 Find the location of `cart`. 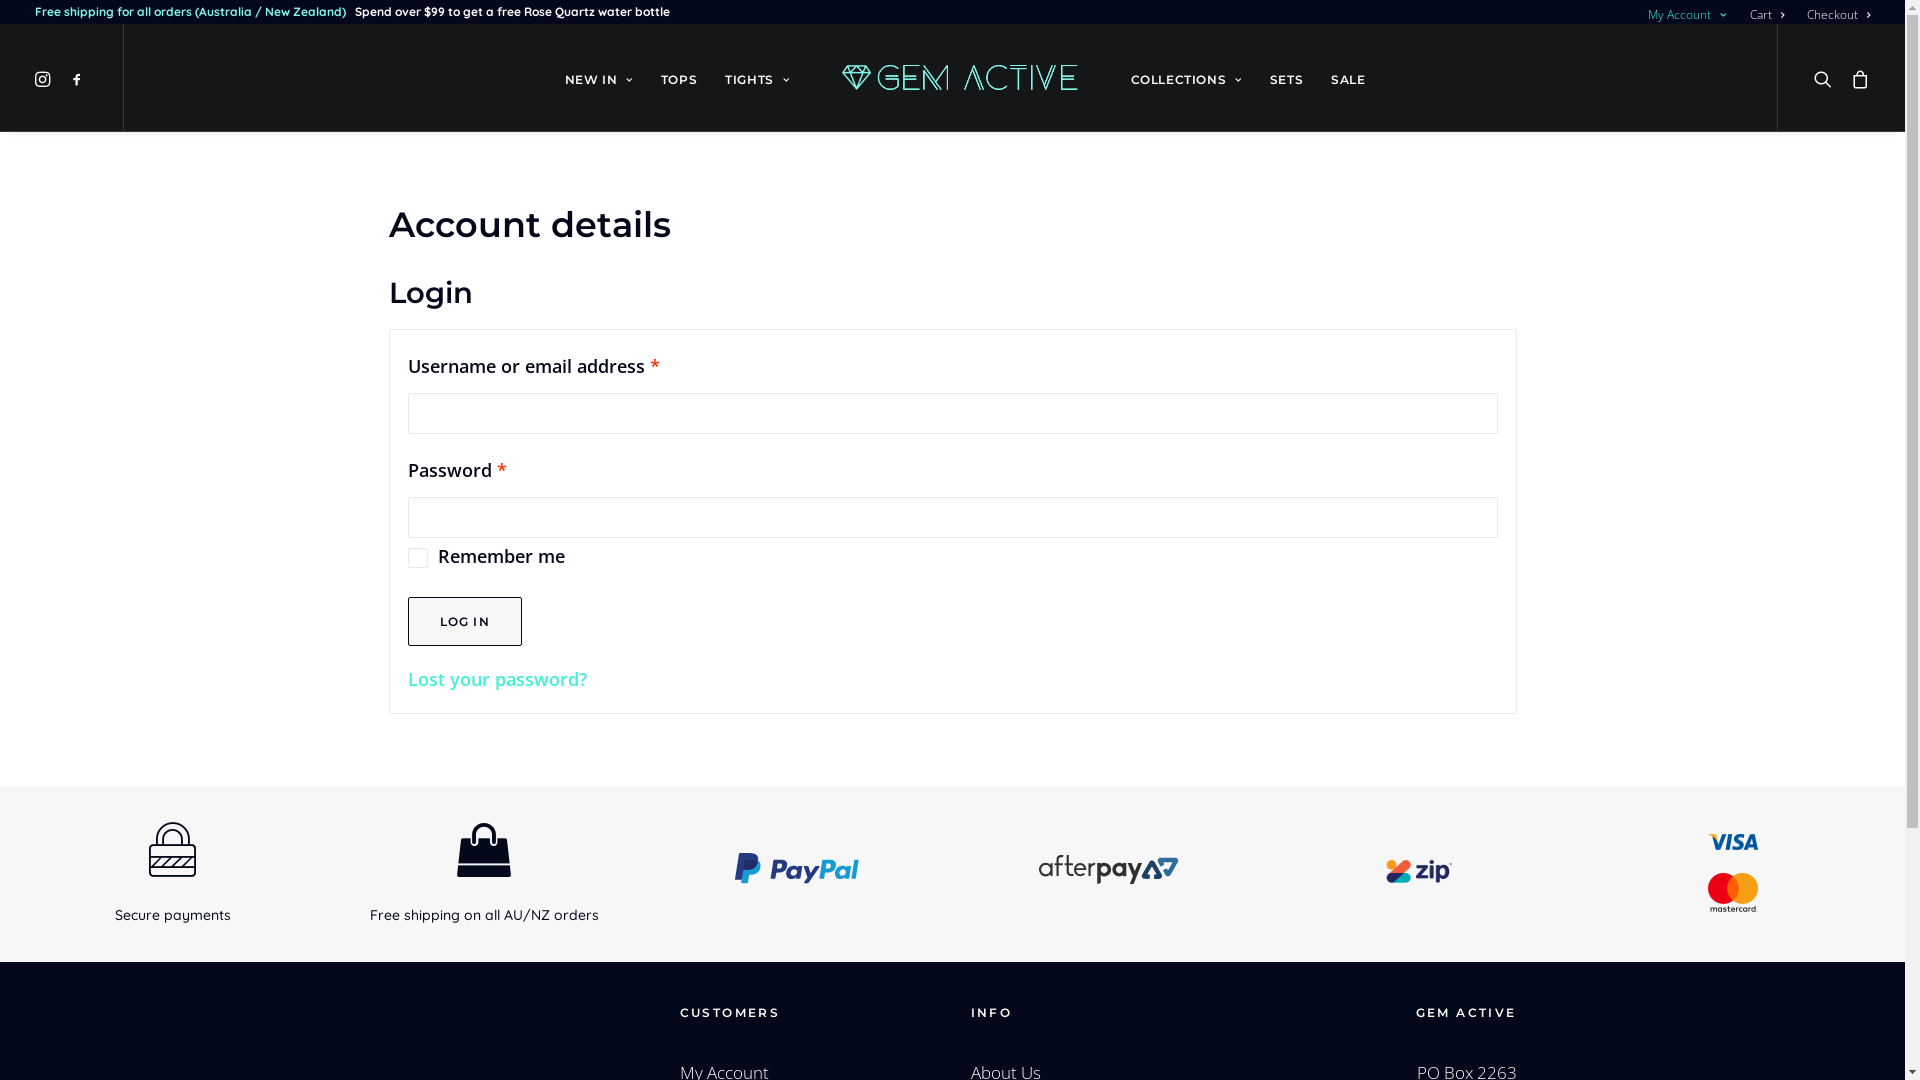

cart is located at coordinates (1856, 78).